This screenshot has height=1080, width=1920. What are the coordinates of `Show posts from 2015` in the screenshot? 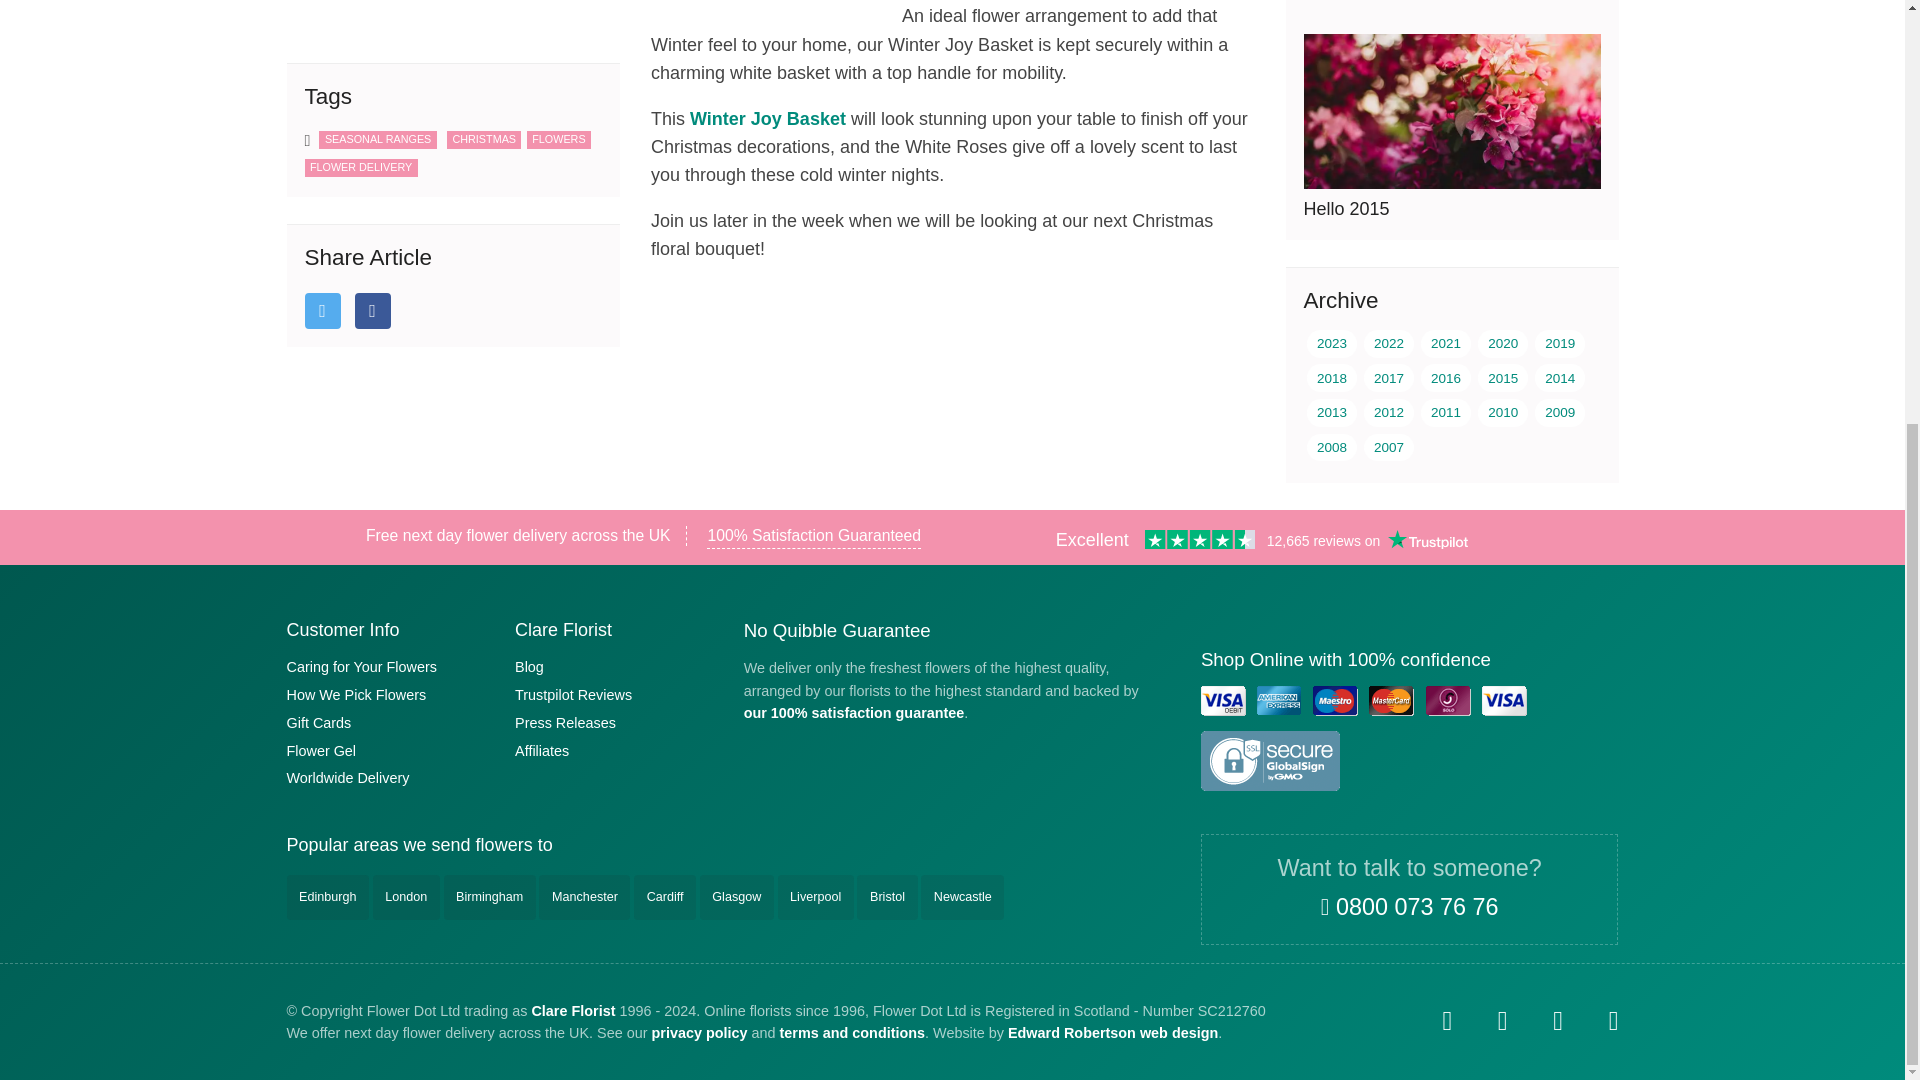 It's located at (1503, 378).